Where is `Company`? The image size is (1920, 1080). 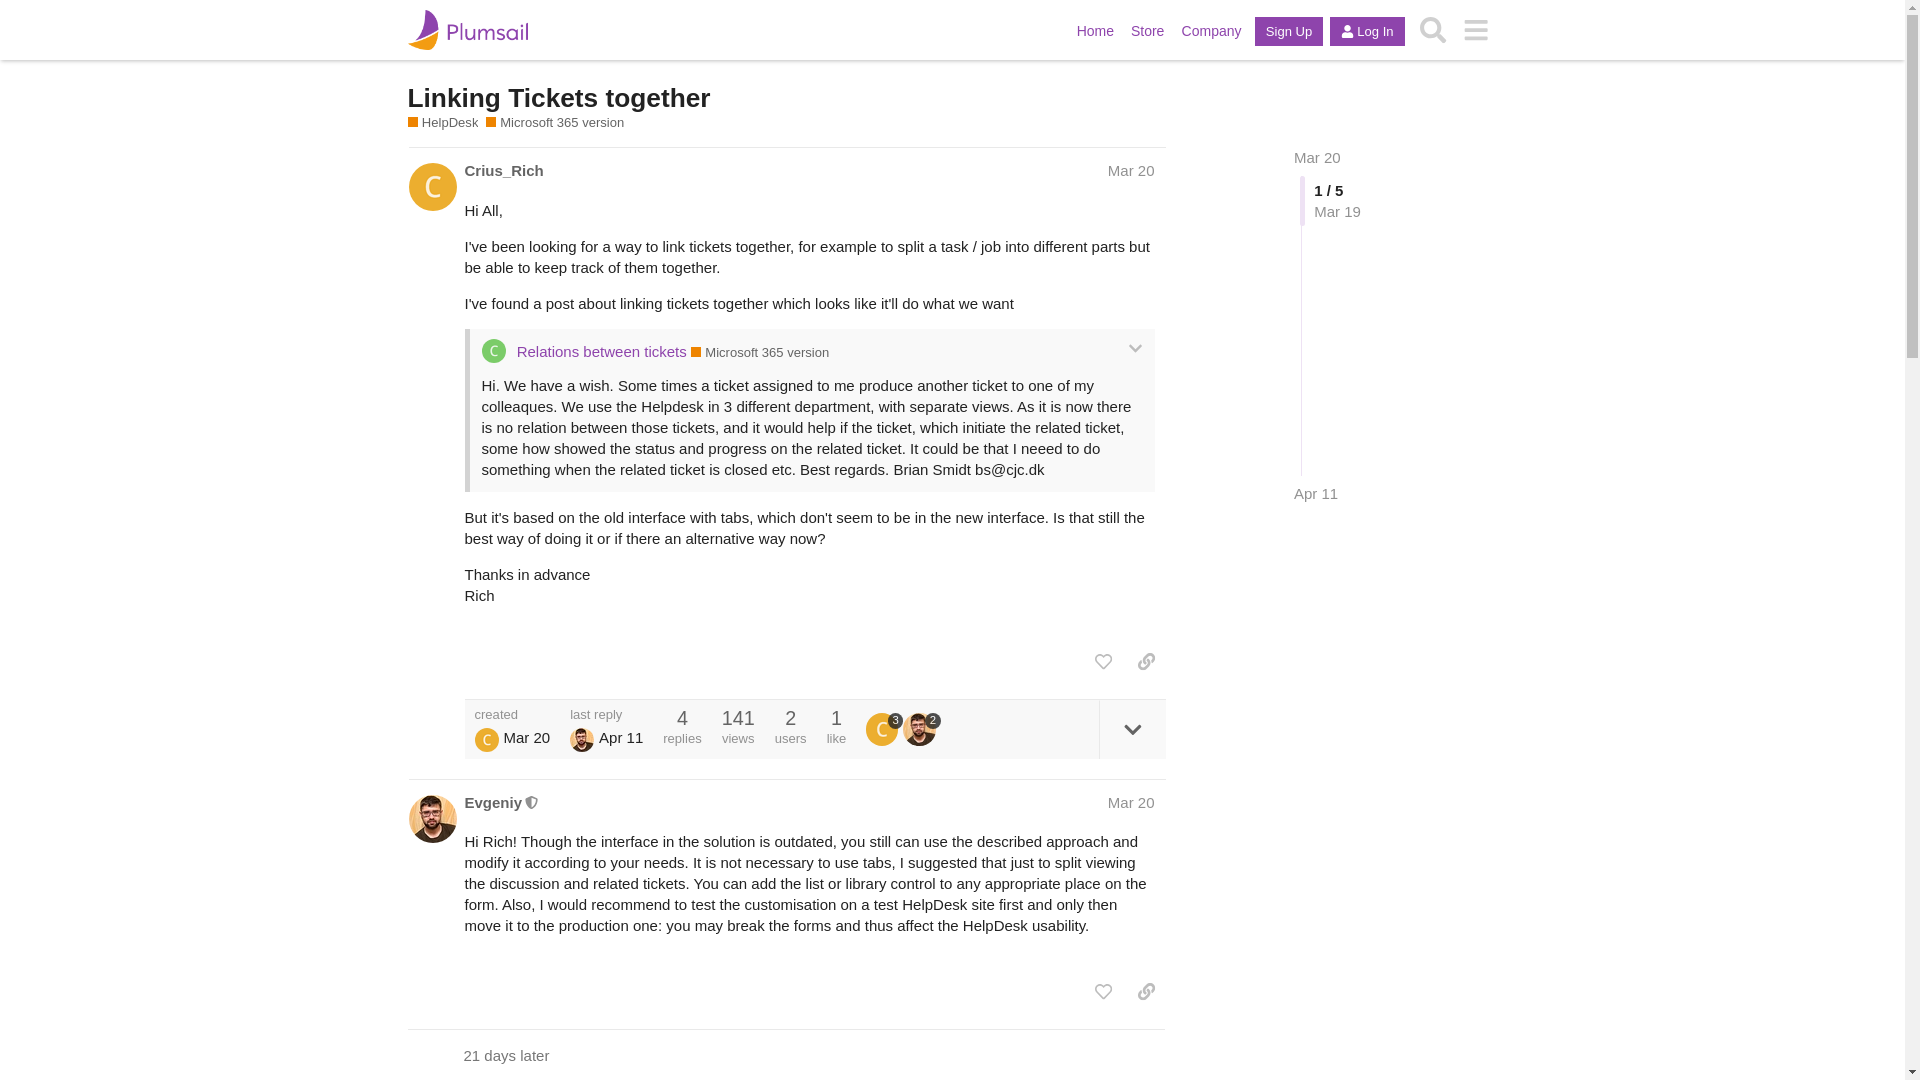 Company is located at coordinates (1218, 30).